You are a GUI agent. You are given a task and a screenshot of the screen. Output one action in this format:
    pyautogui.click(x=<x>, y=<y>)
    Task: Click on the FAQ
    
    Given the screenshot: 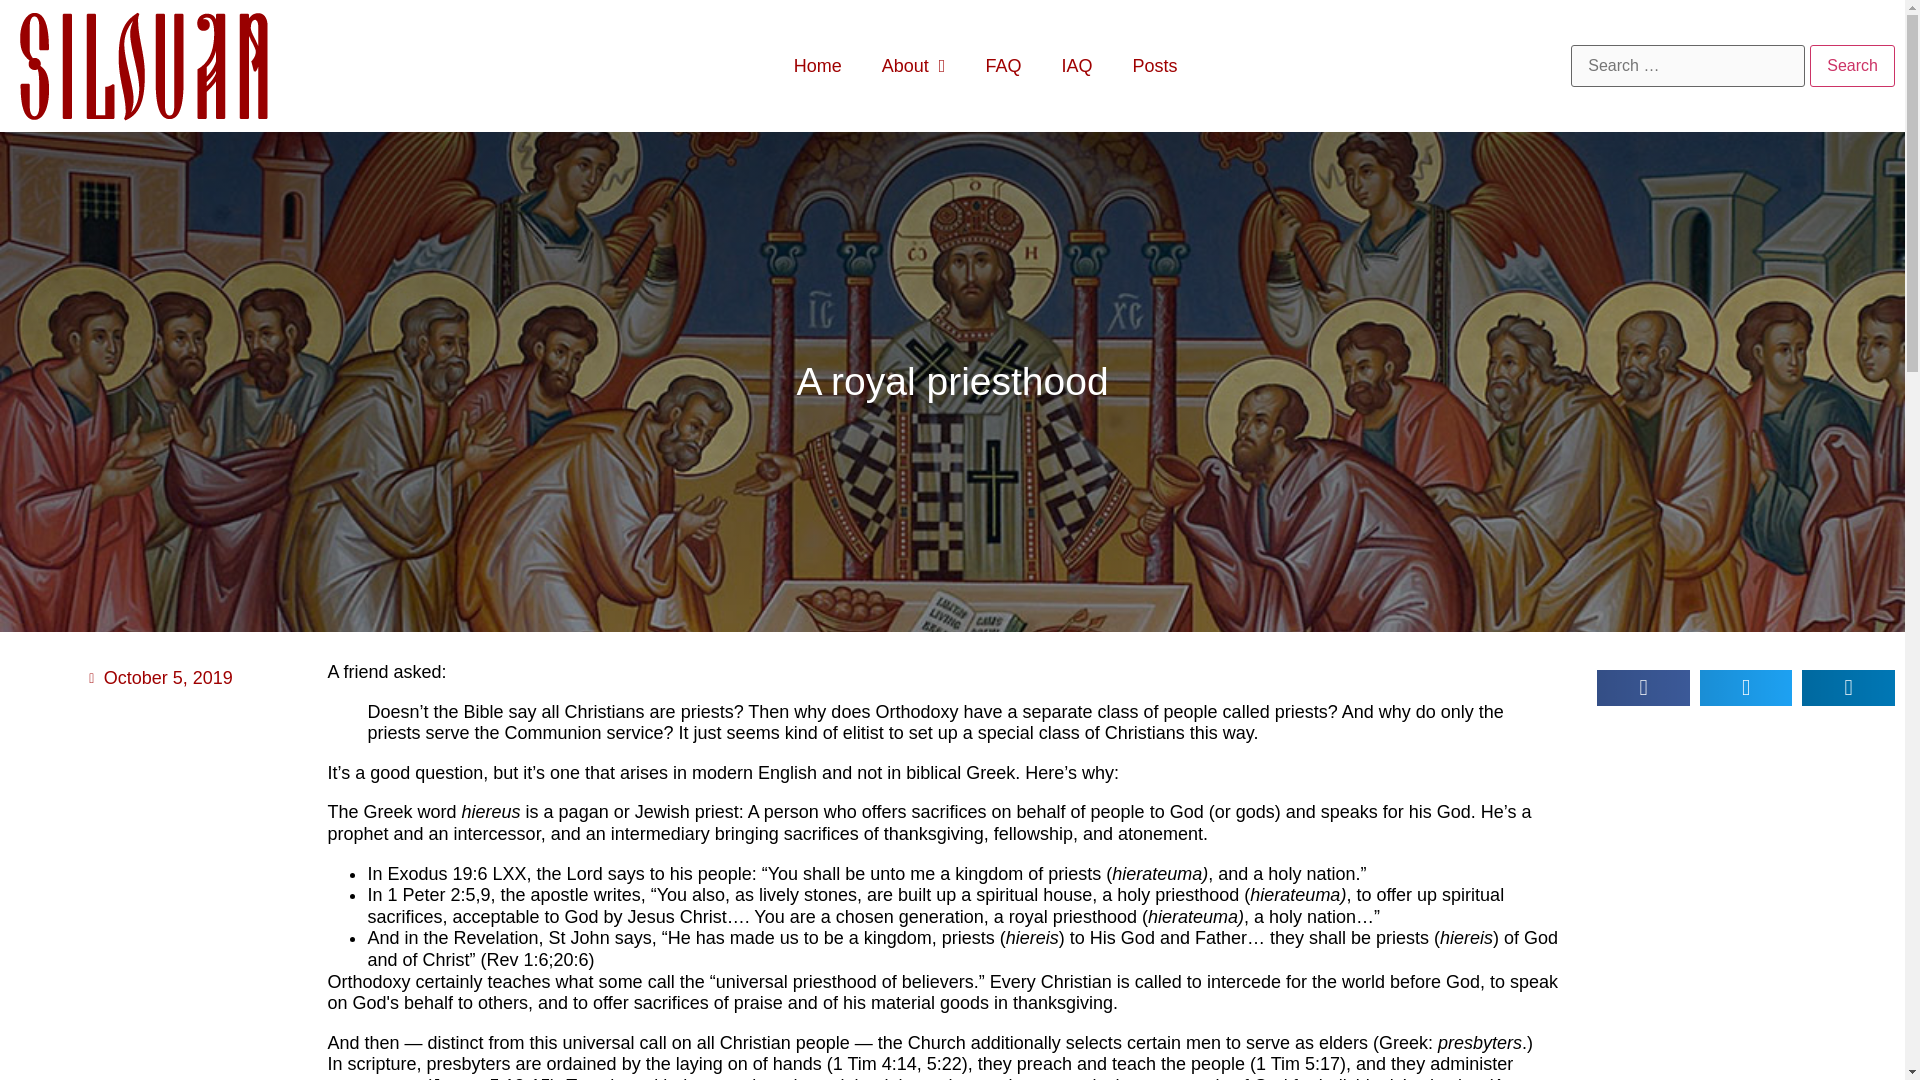 What is the action you would take?
    pyautogui.click(x=1002, y=66)
    